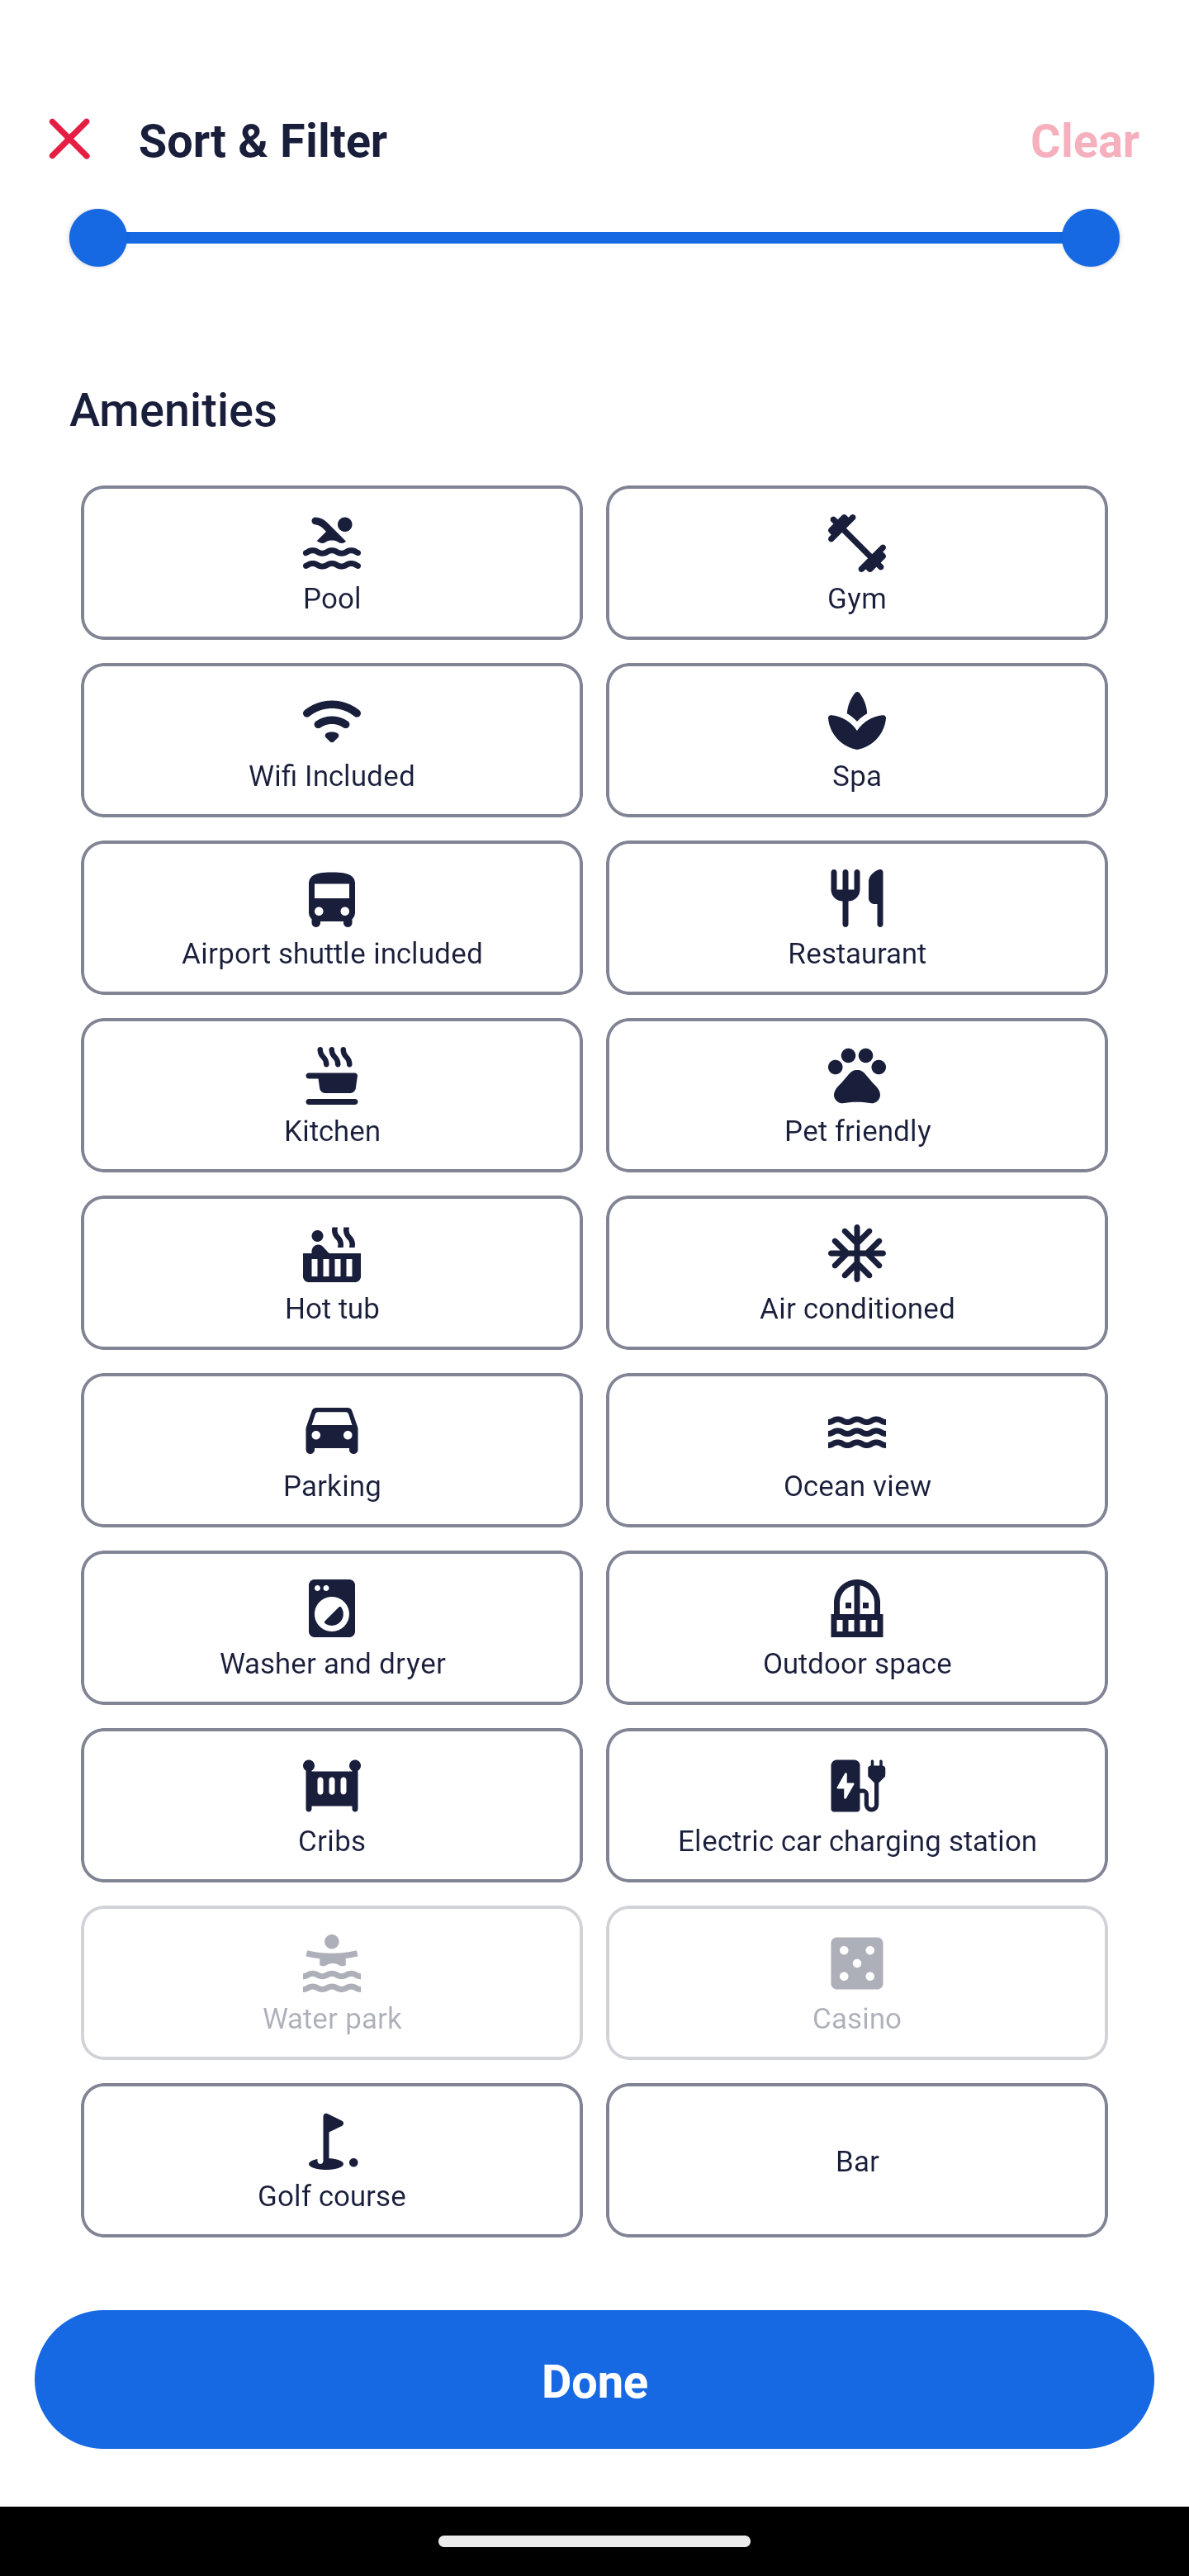  I want to click on Apply and close Sort and Filter Done, so click(594, 2379).